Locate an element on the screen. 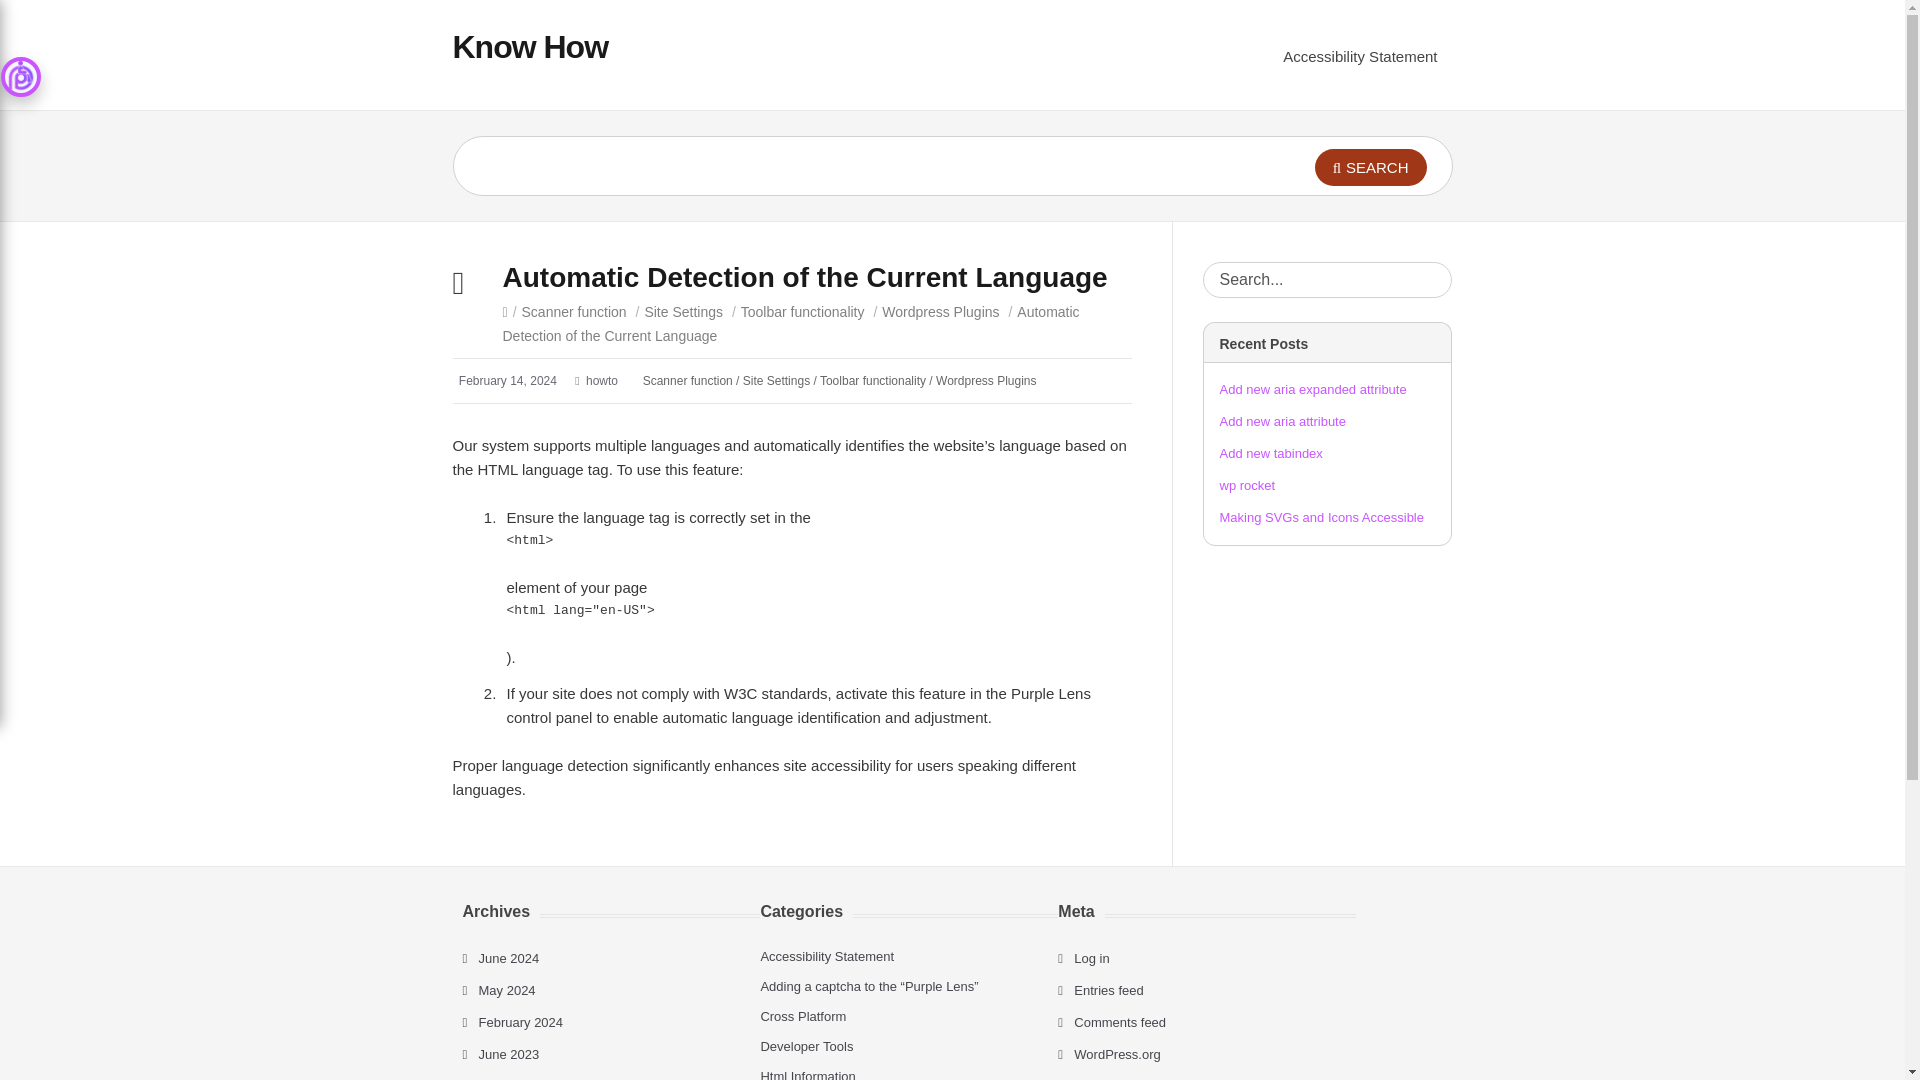  Add new aria attribute is located at coordinates (1282, 420).